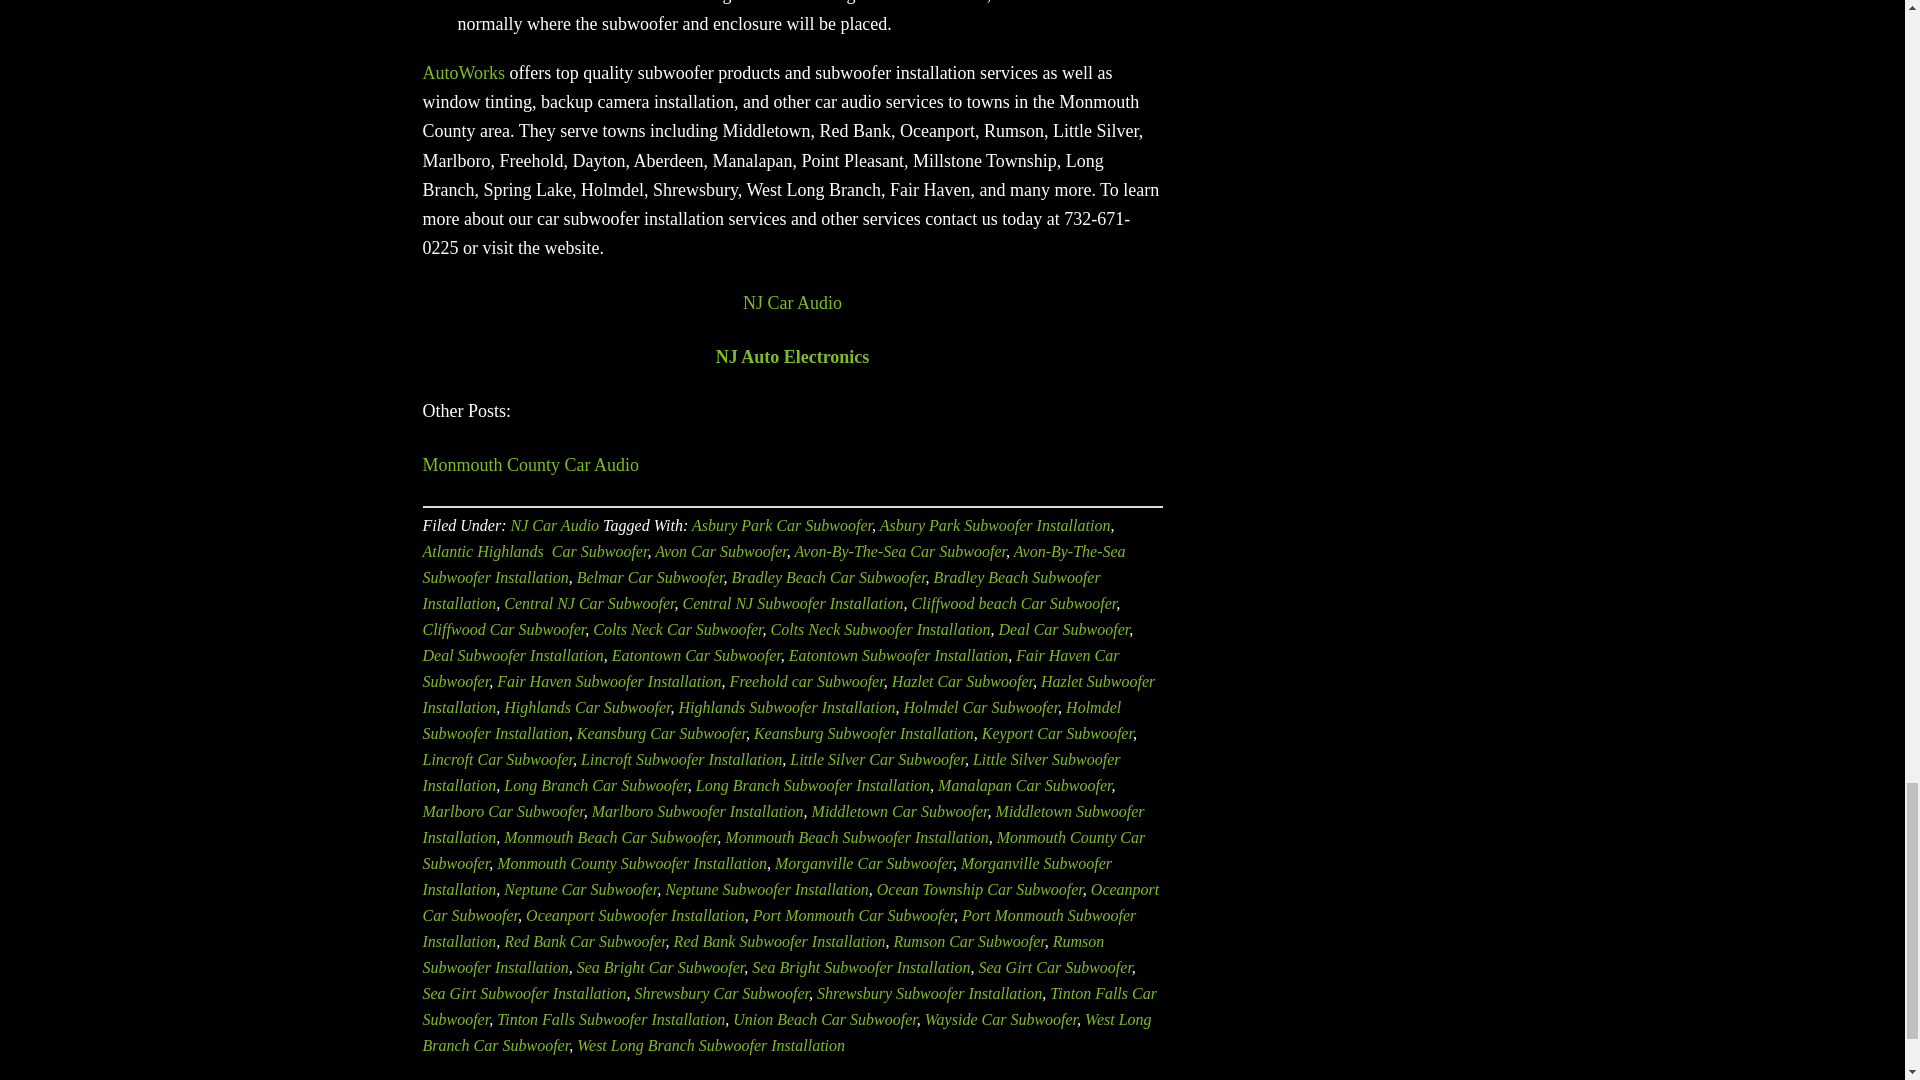 This screenshot has width=1920, height=1080. I want to click on Colts Neck Car Subwoofer, so click(678, 630).